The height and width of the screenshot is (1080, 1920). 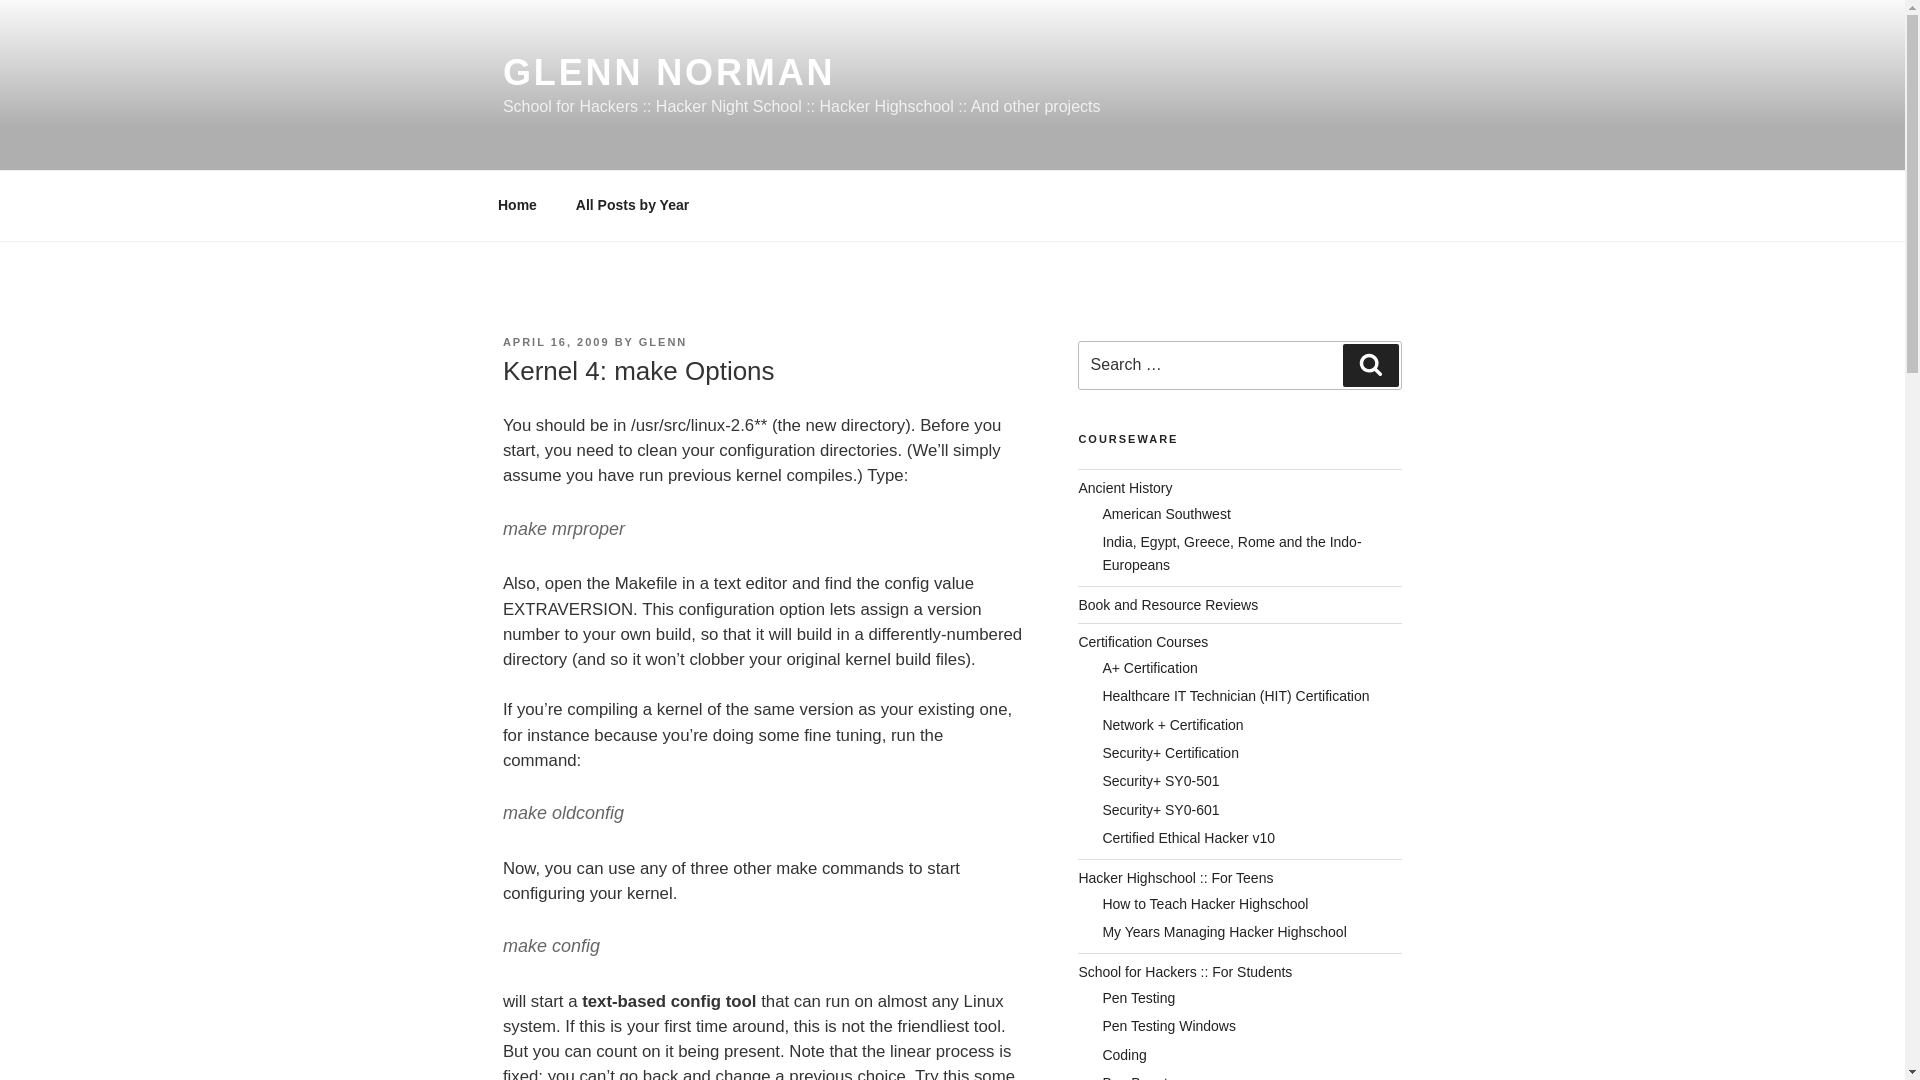 I want to click on Certified Ethical Hacker v10, so click(x=1188, y=838).